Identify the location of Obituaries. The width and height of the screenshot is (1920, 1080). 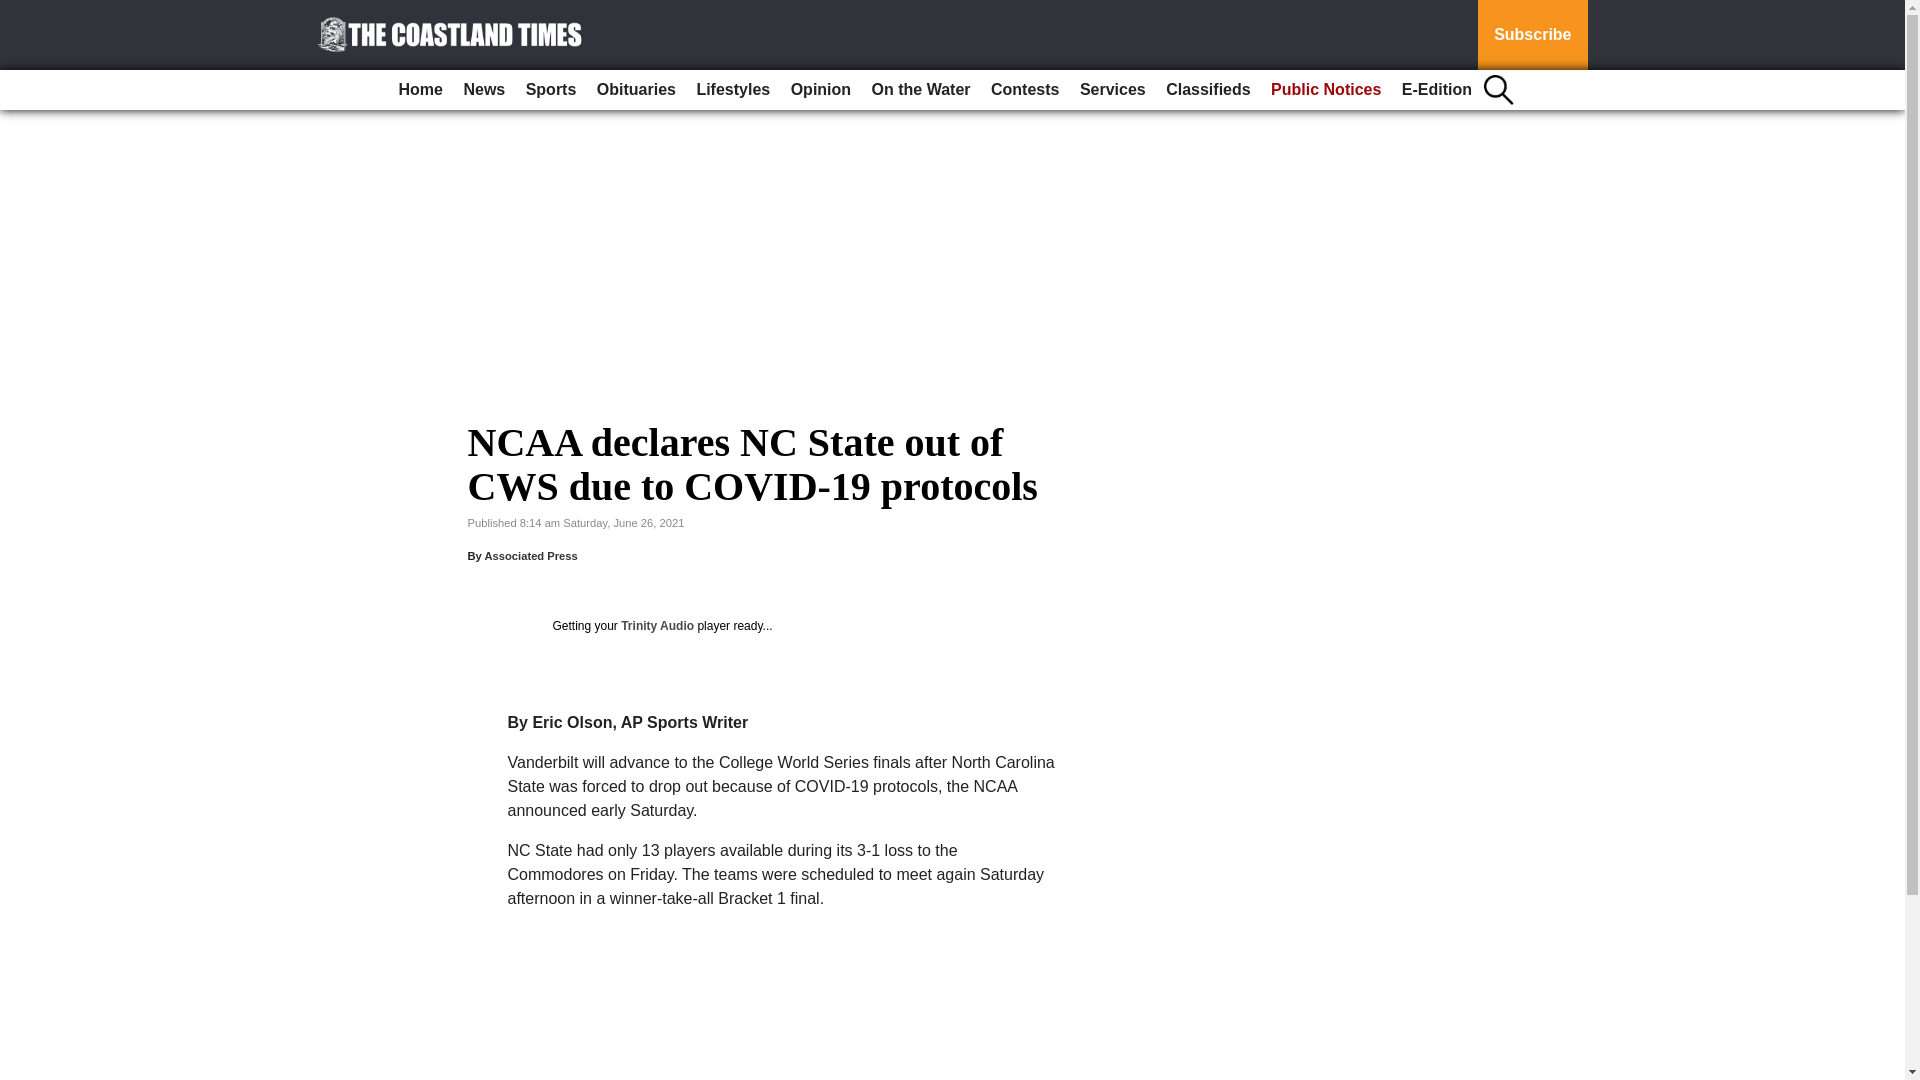
(636, 90).